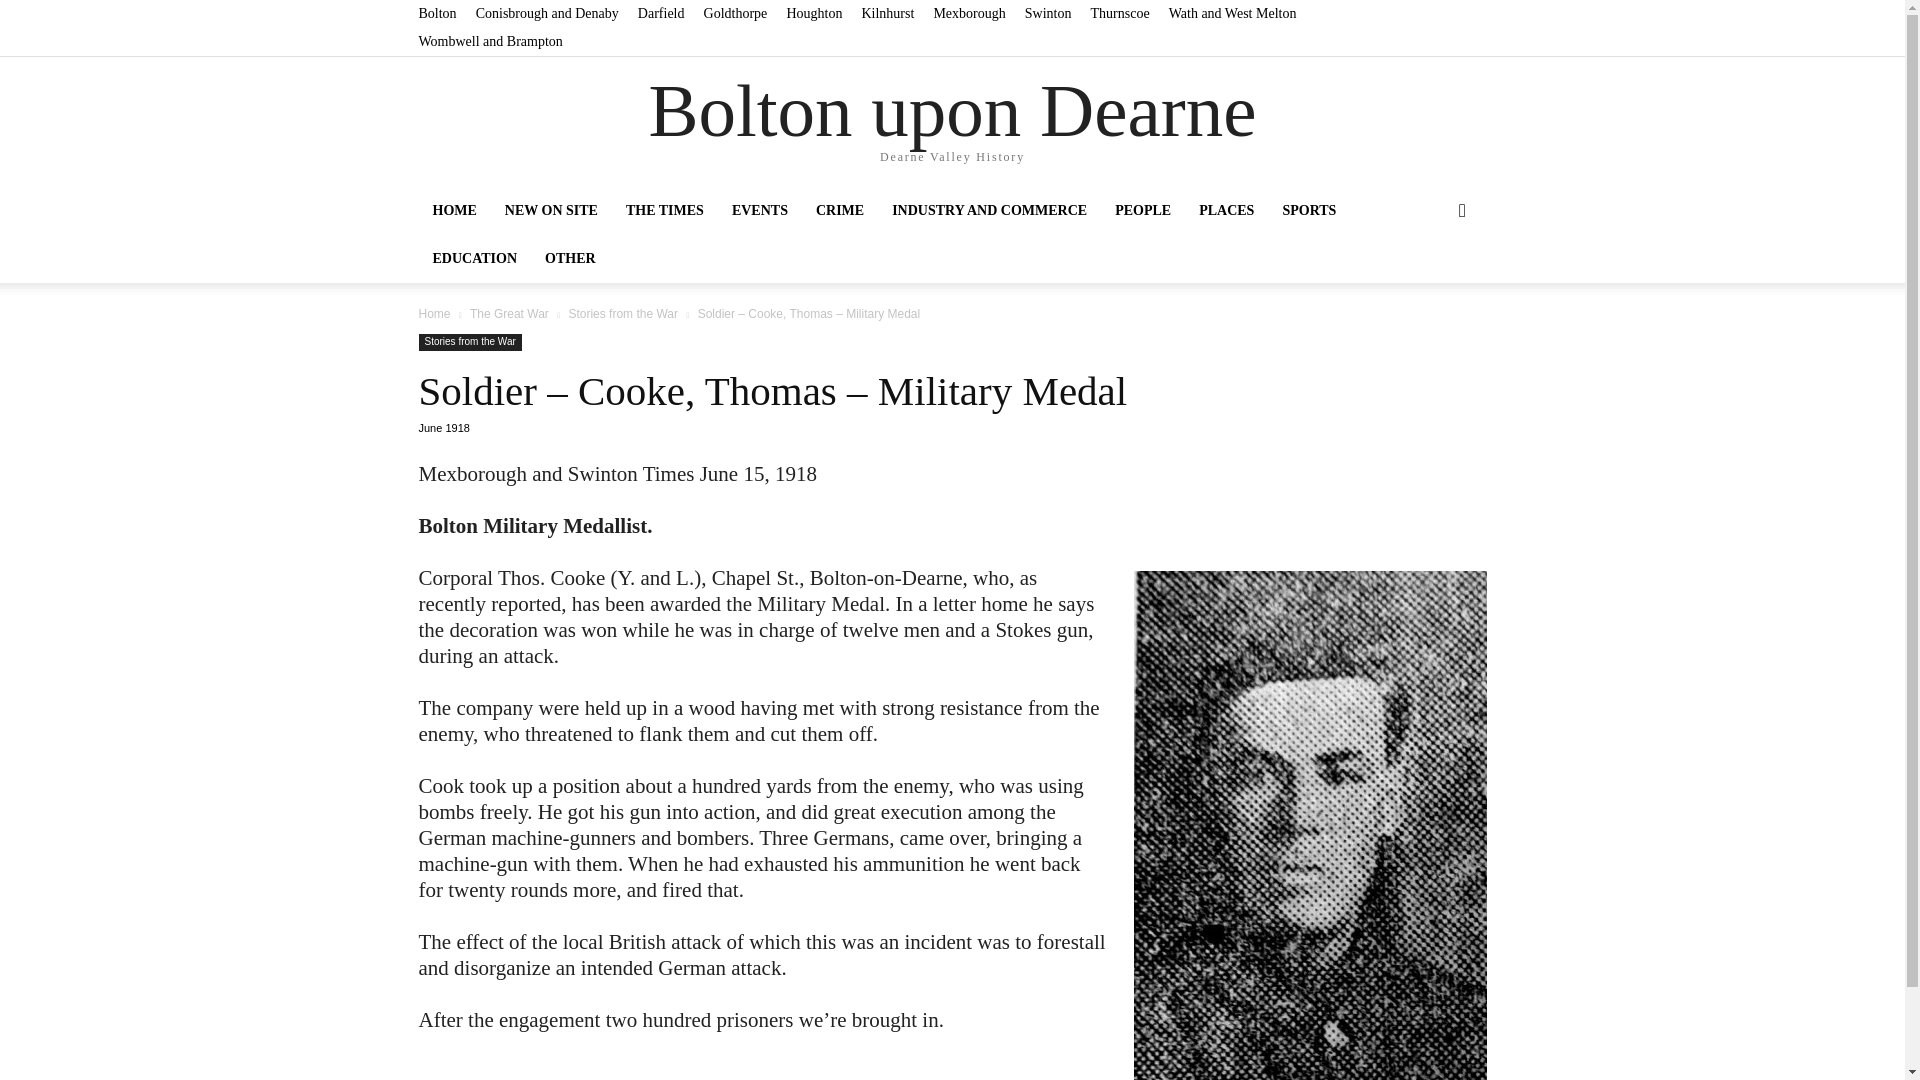 The height and width of the screenshot is (1080, 1920). What do you see at coordinates (510, 313) in the screenshot?
I see `View all posts in The Great War` at bounding box center [510, 313].